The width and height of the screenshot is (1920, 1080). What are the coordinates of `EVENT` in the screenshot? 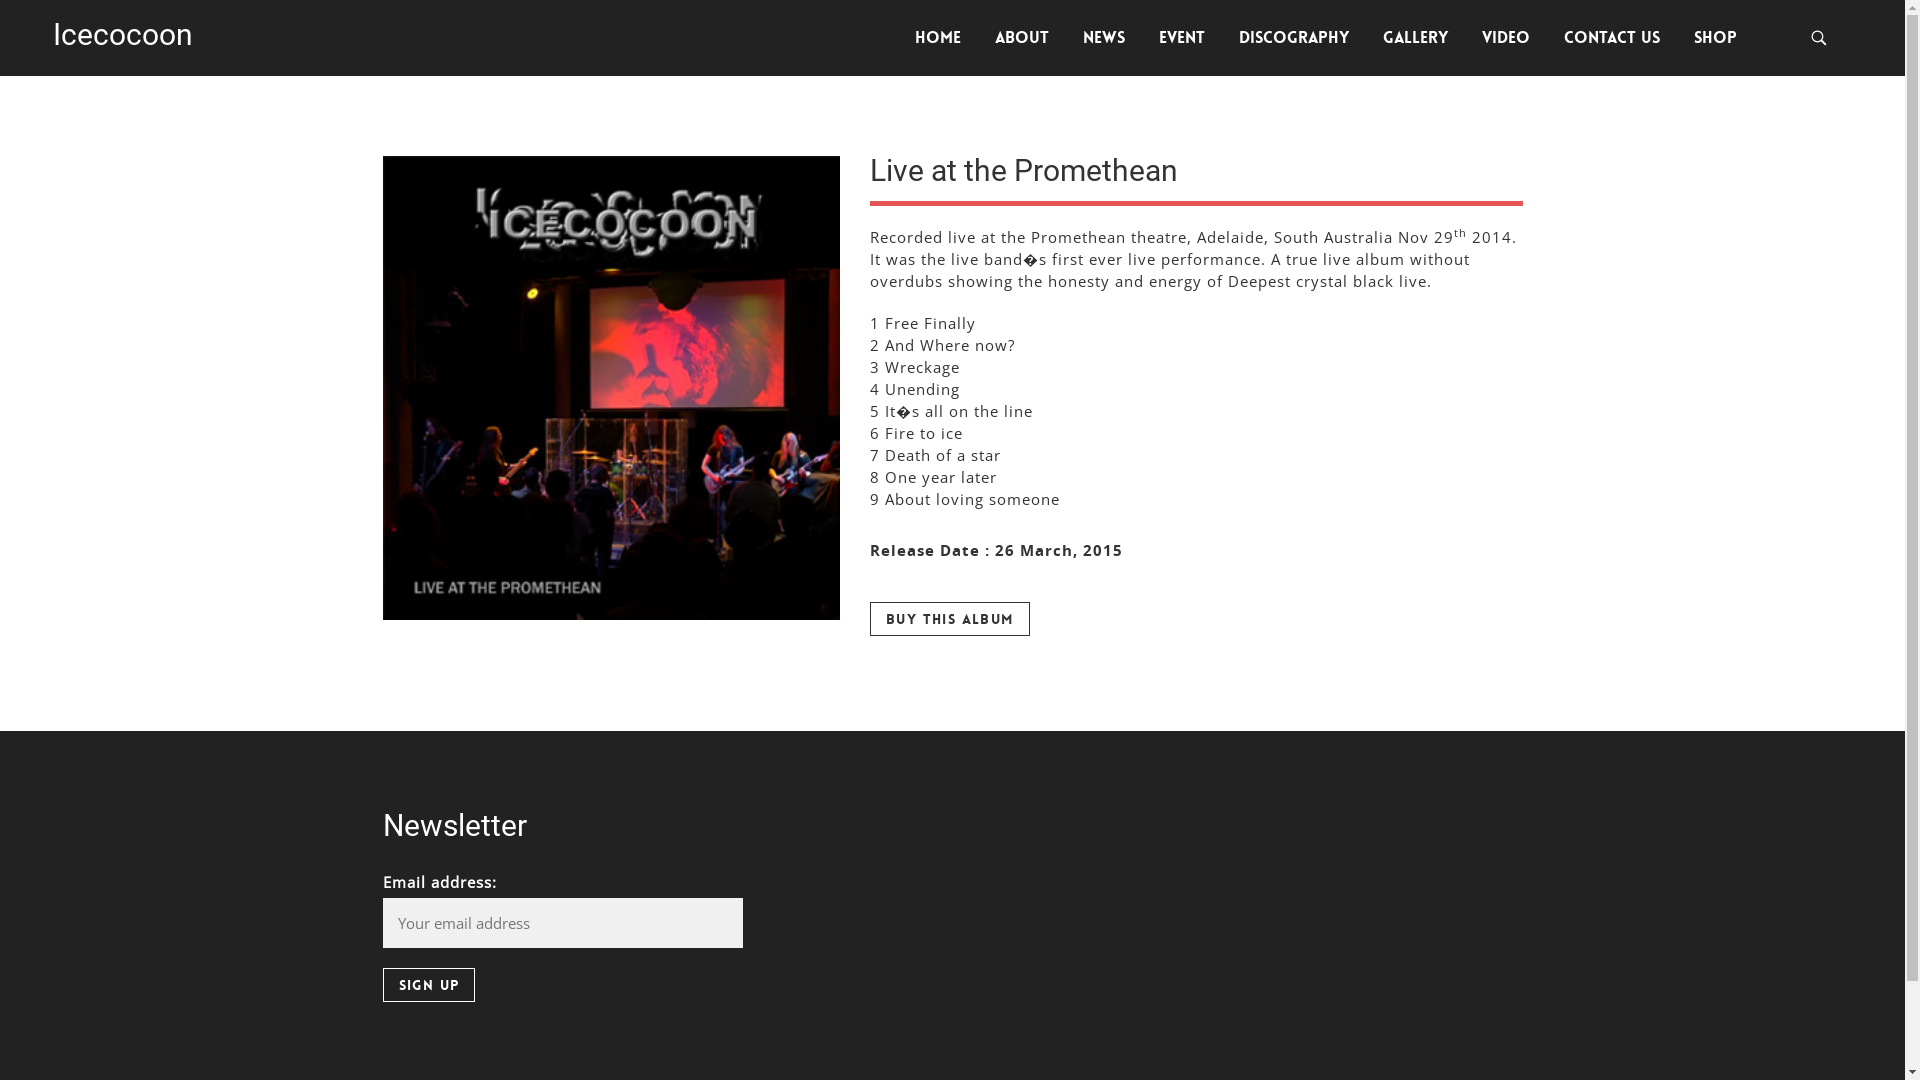 It's located at (1182, 38).